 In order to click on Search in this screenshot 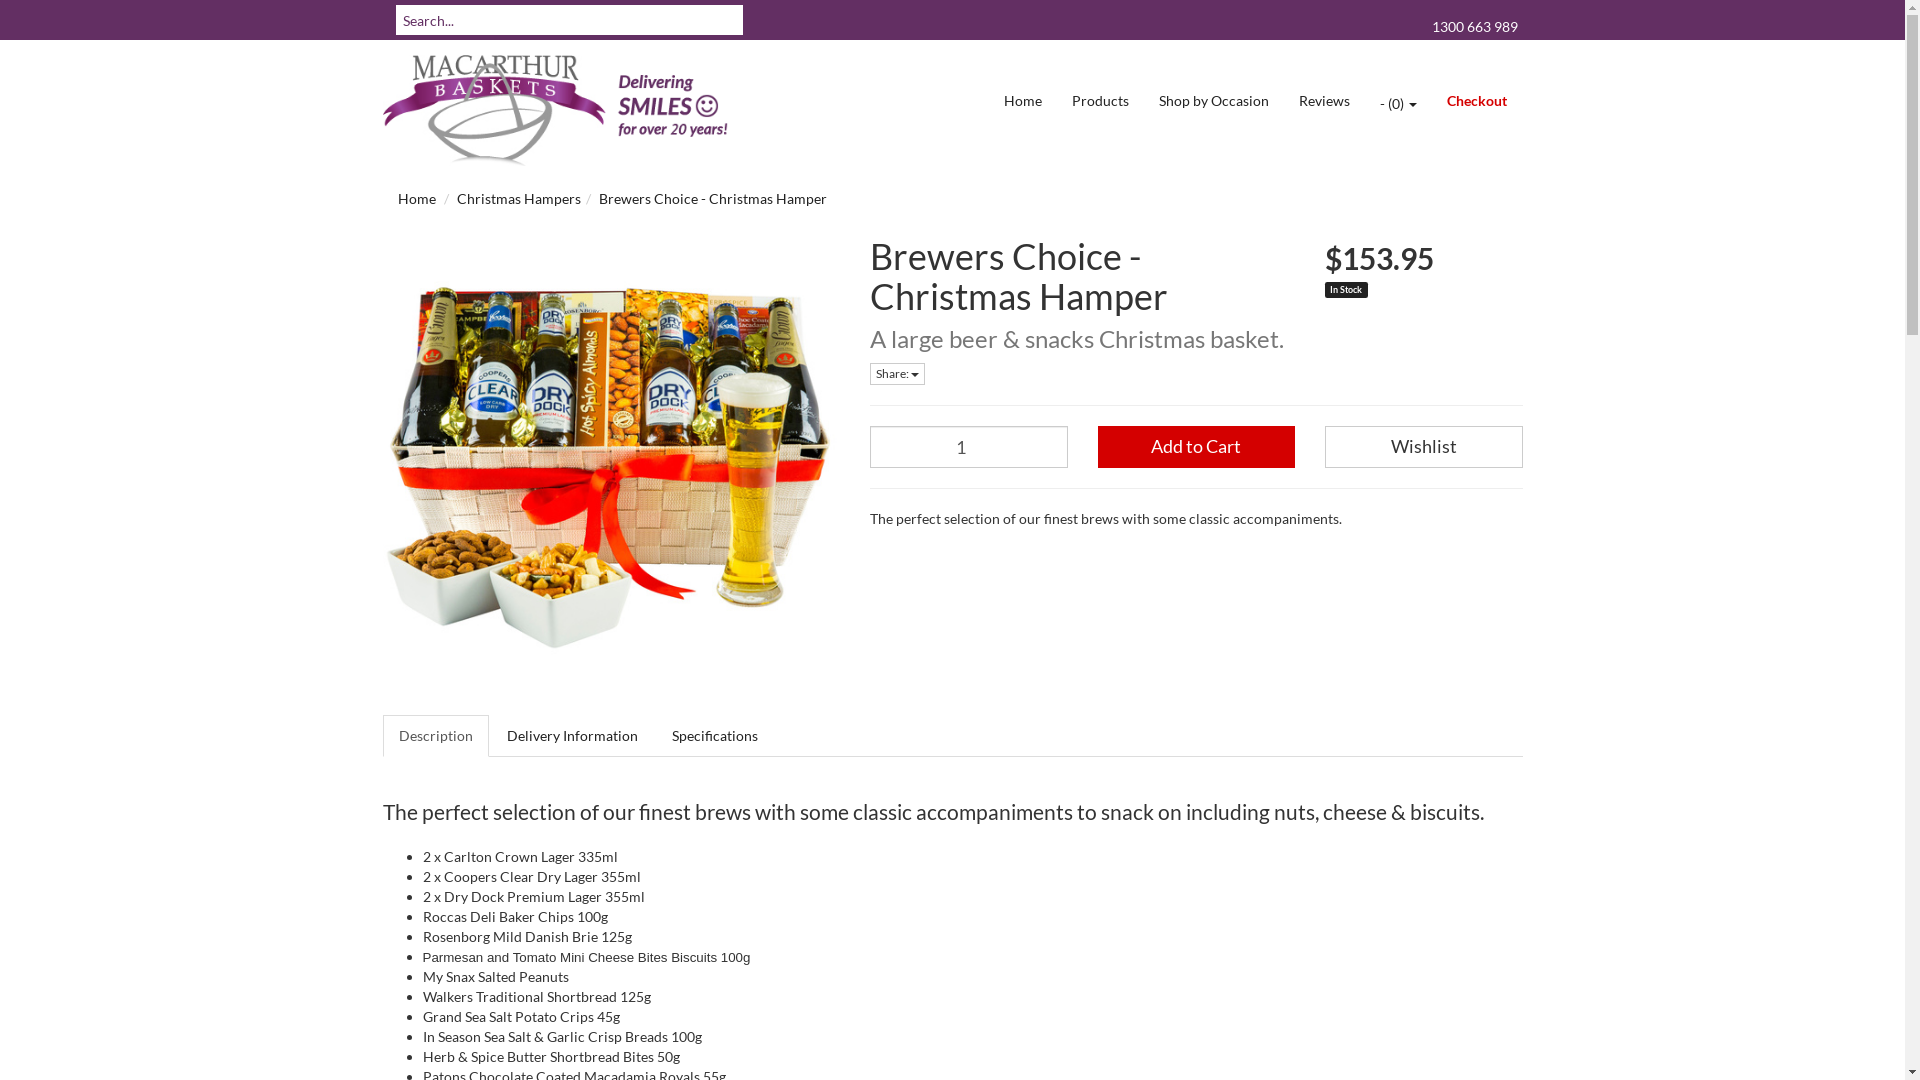, I will do `click(389, 20)`.